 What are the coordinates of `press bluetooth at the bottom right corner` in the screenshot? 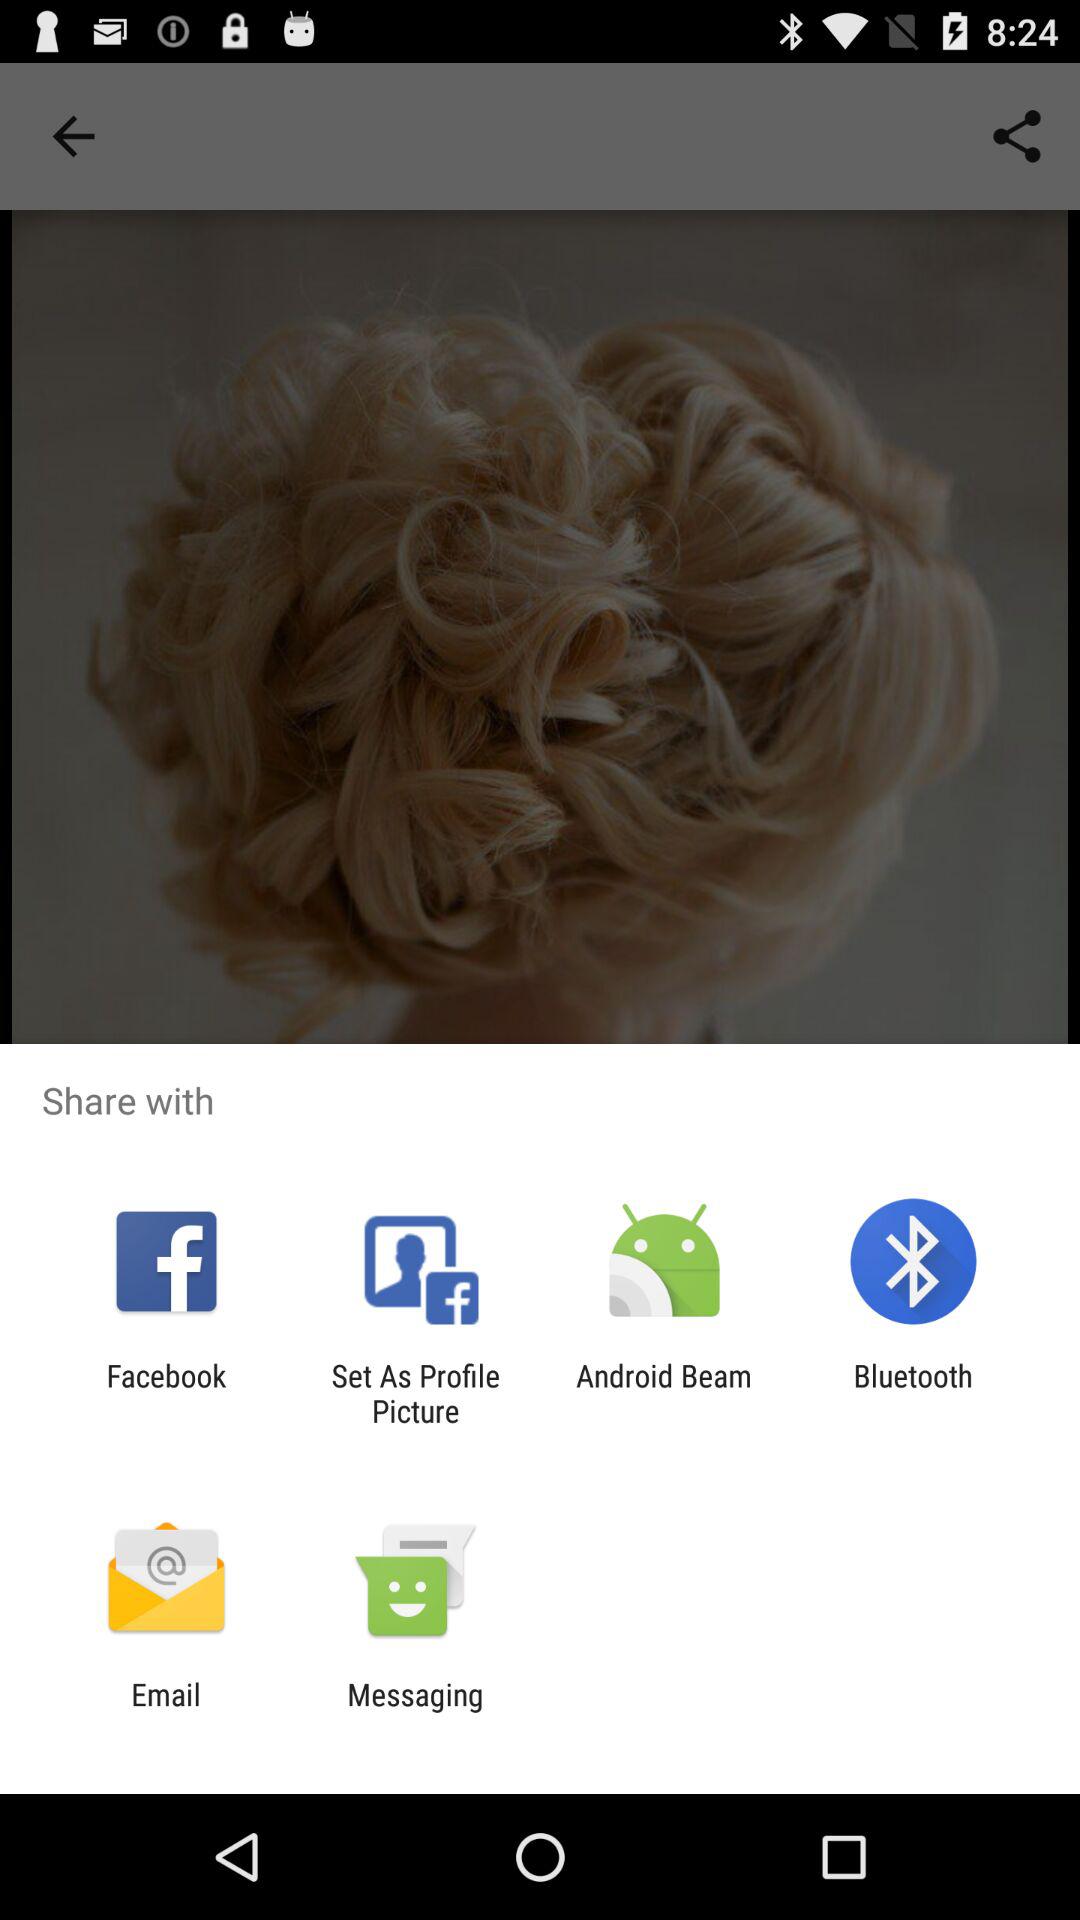 It's located at (912, 1393).